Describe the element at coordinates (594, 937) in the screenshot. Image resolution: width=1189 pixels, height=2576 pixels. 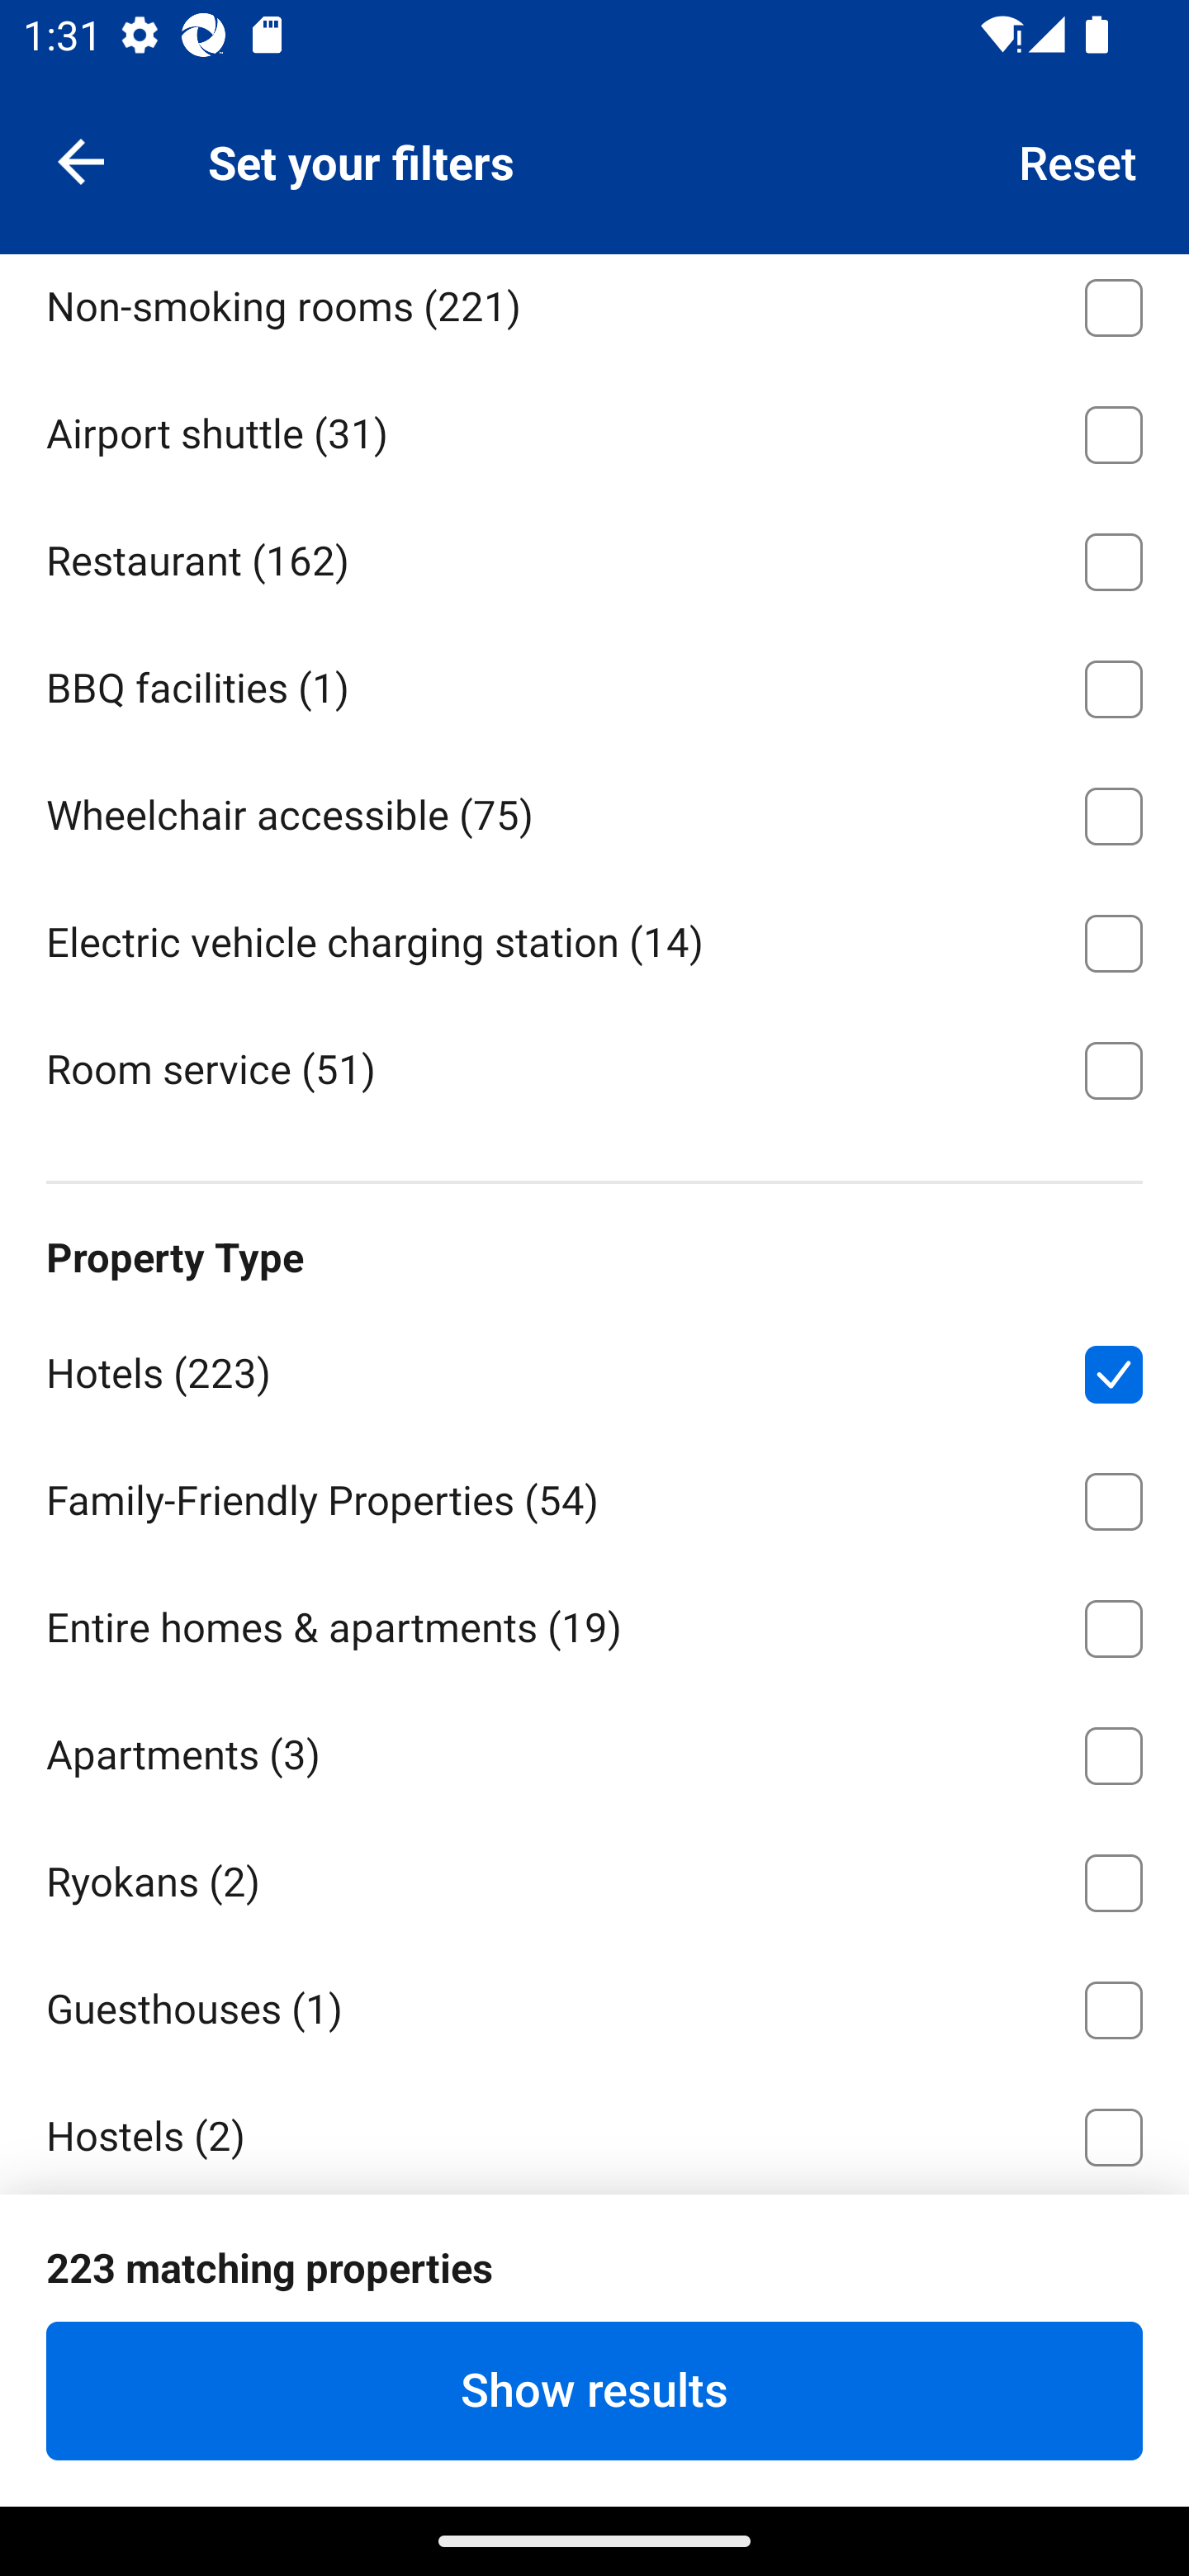
I see `Electric vehicle charging station ⁦(14)` at that location.